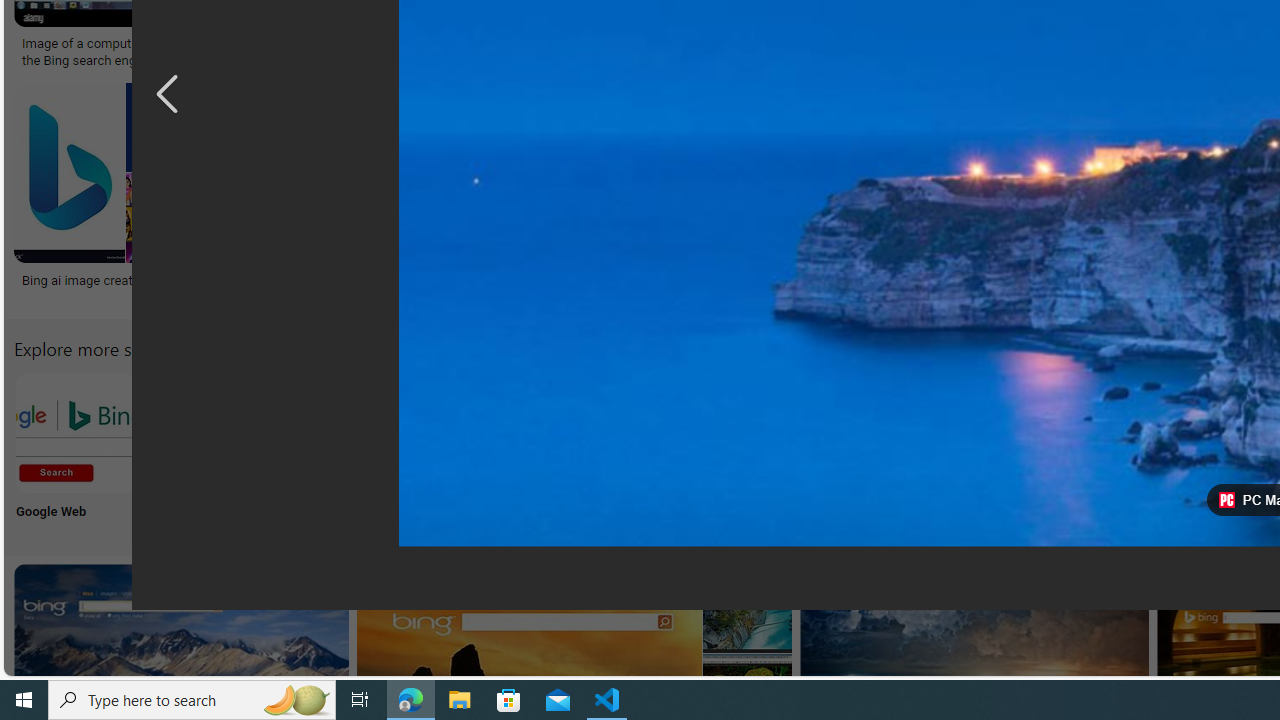 The image size is (1280, 720). What do you see at coordinates (340, 450) in the screenshot?
I see `Internet Explorer Bing Search Internet Explorer` at bounding box center [340, 450].